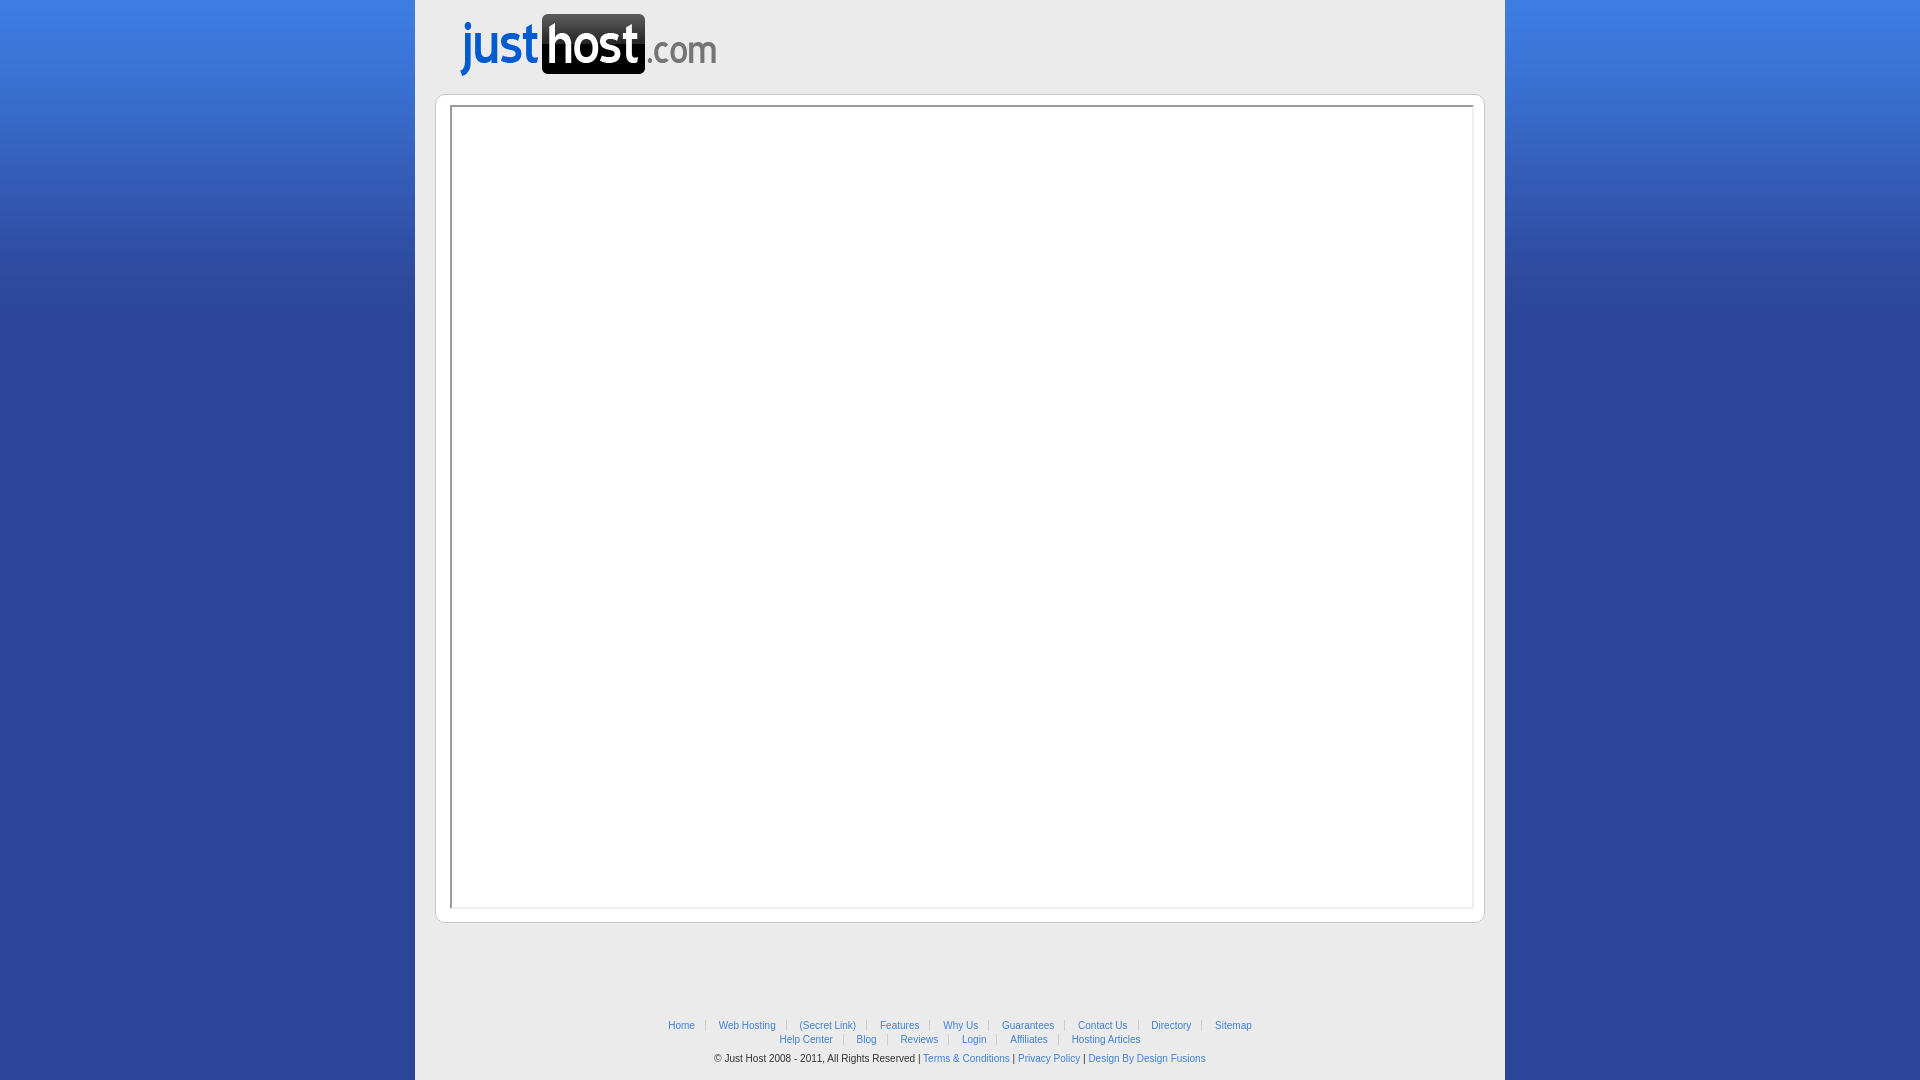 This screenshot has width=1920, height=1080. Describe the element at coordinates (900, 1026) in the screenshot. I see `Features` at that location.